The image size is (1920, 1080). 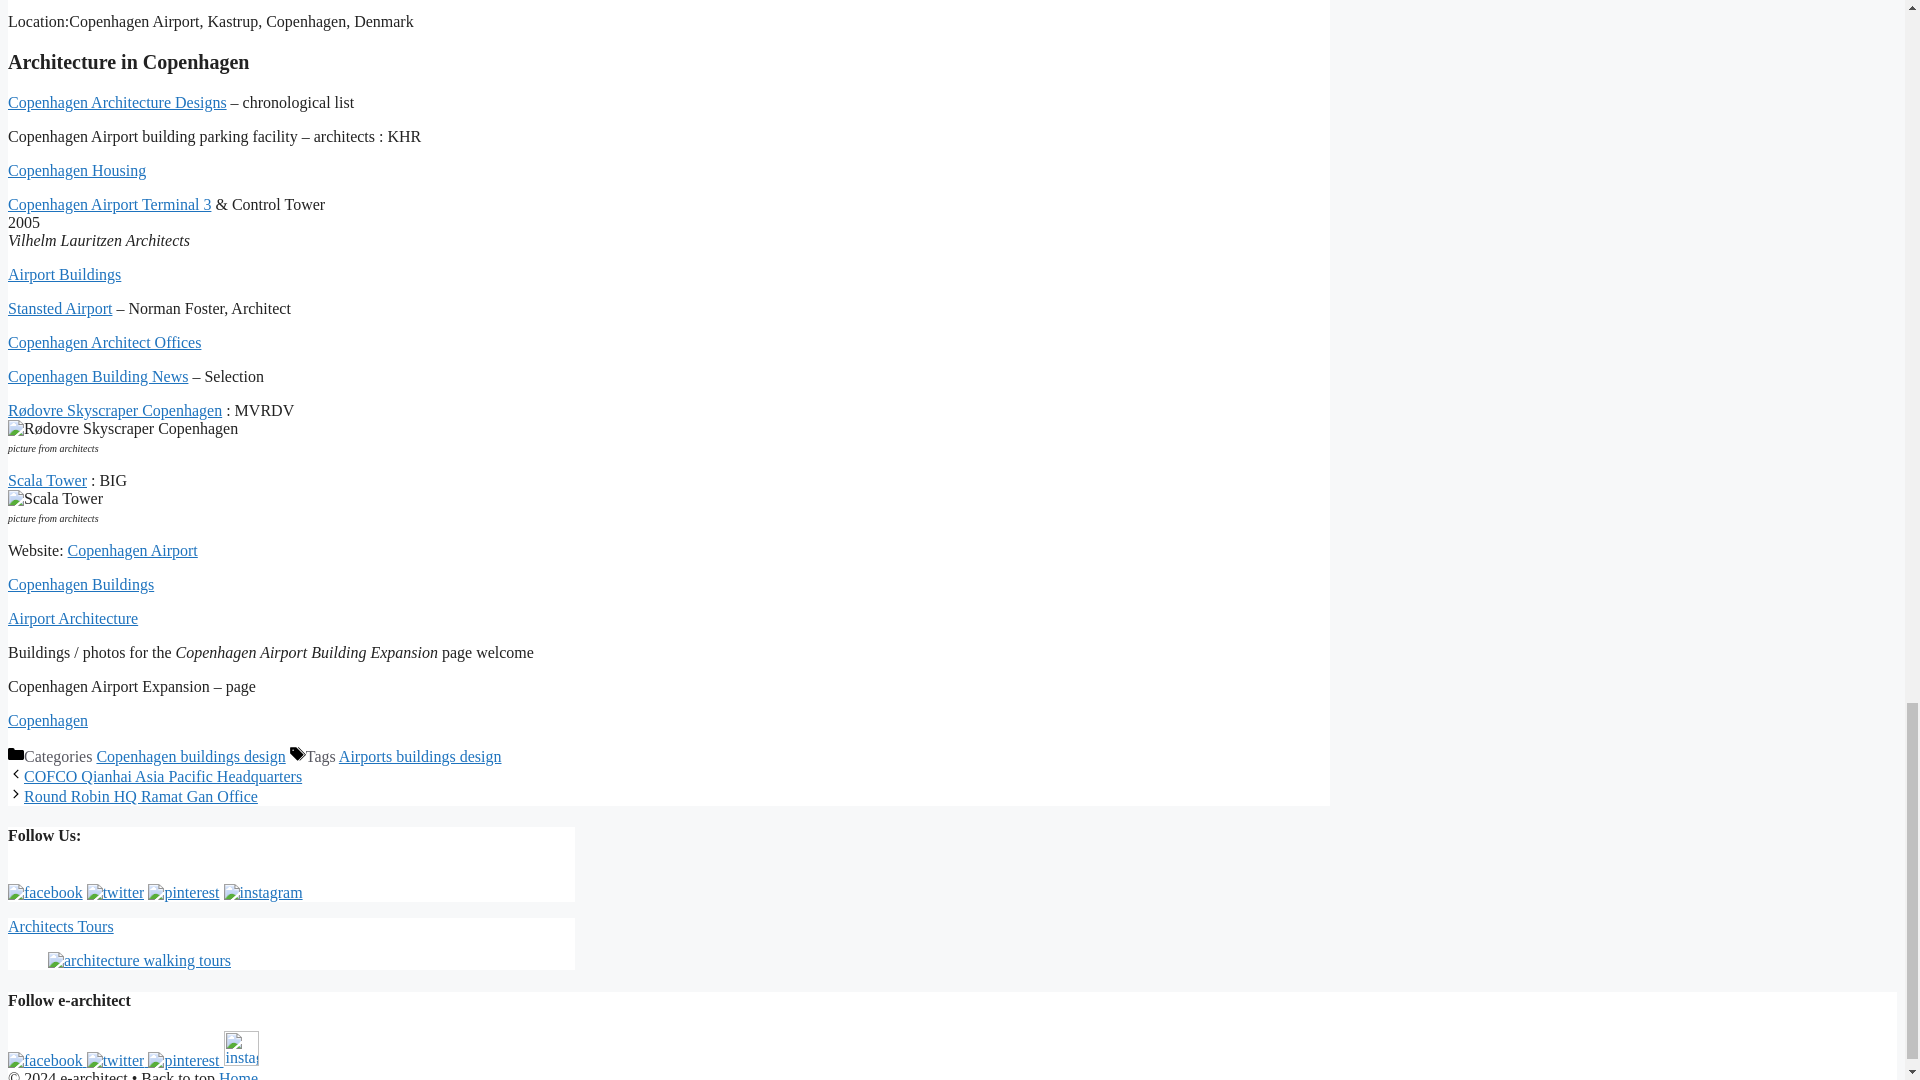 I want to click on Copenhagen Architecture Designs, so click(x=116, y=102).